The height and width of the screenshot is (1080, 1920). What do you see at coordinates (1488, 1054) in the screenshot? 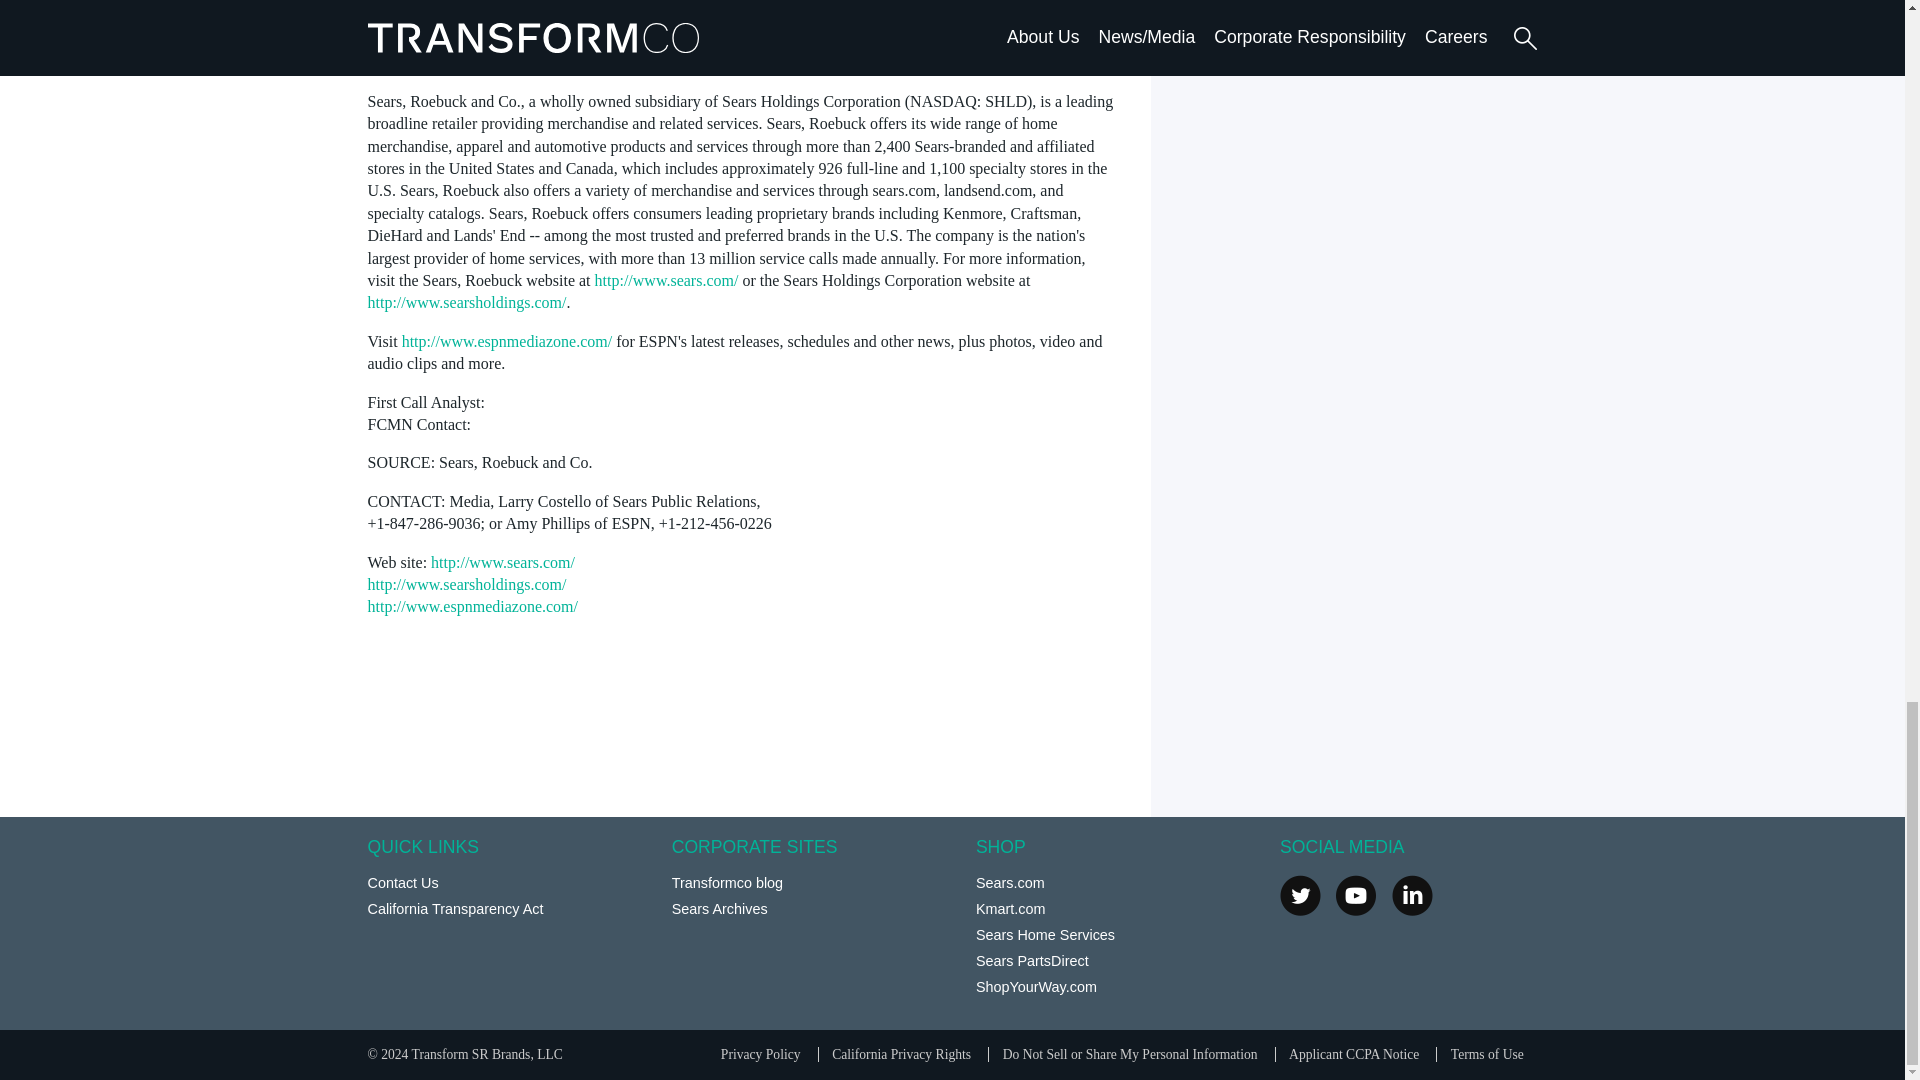
I see `Terms of Use` at bounding box center [1488, 1054].